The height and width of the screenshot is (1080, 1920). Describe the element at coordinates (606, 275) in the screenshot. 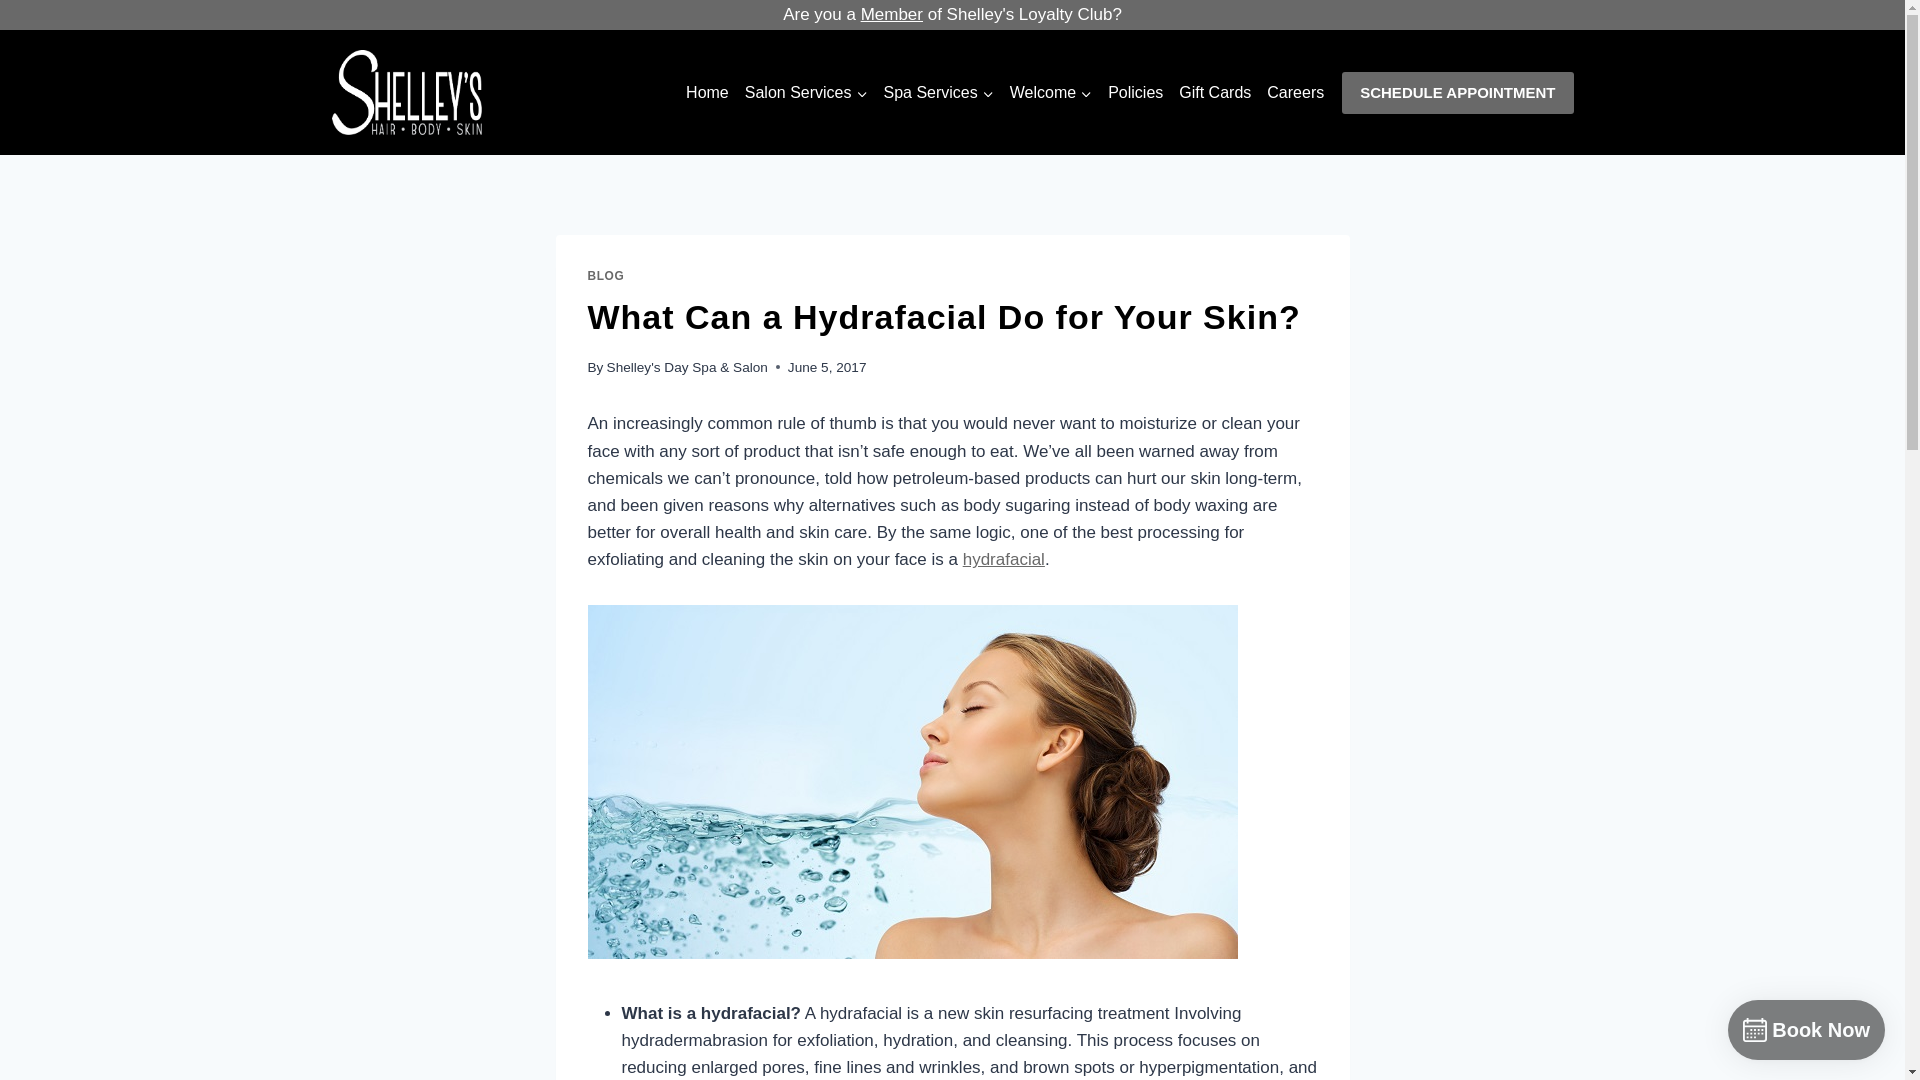

I see `BLOG` at that location.